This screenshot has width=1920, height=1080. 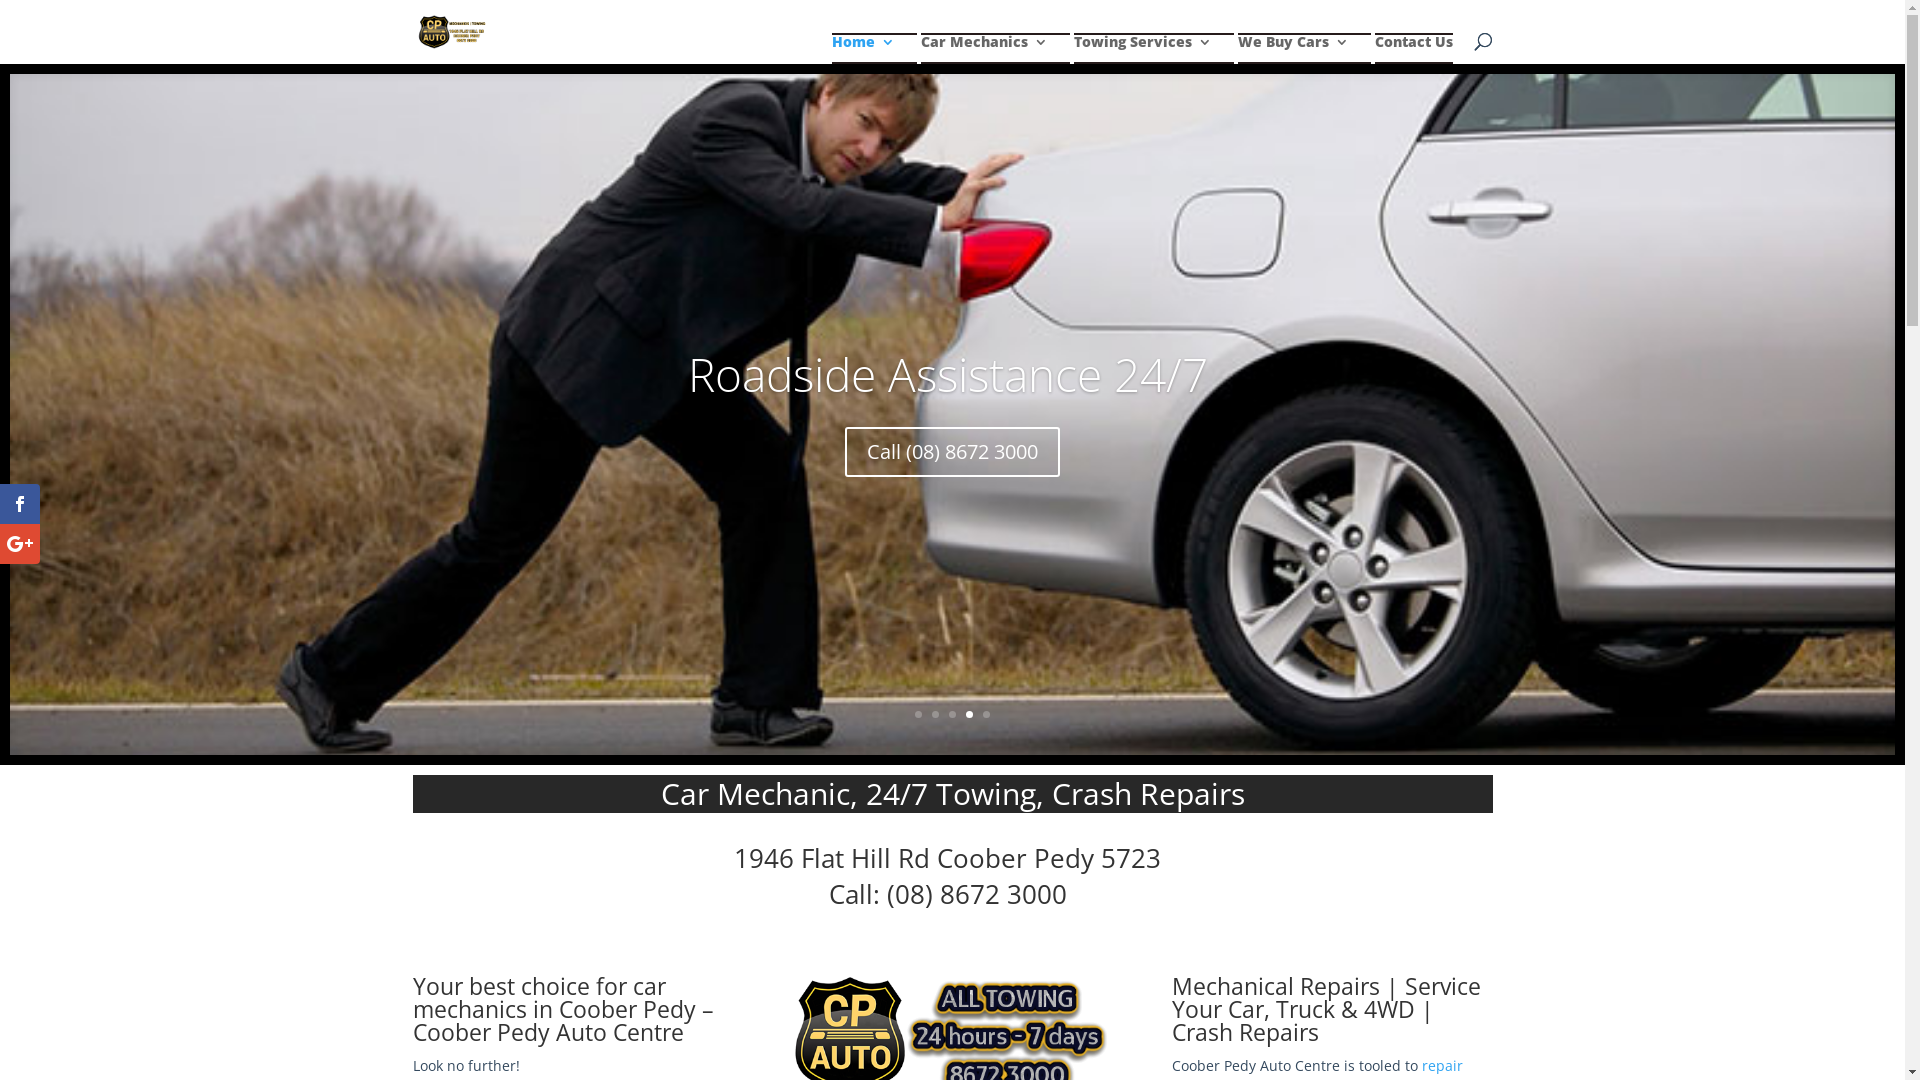 I want to click on Home, so click(x=864, y=58).